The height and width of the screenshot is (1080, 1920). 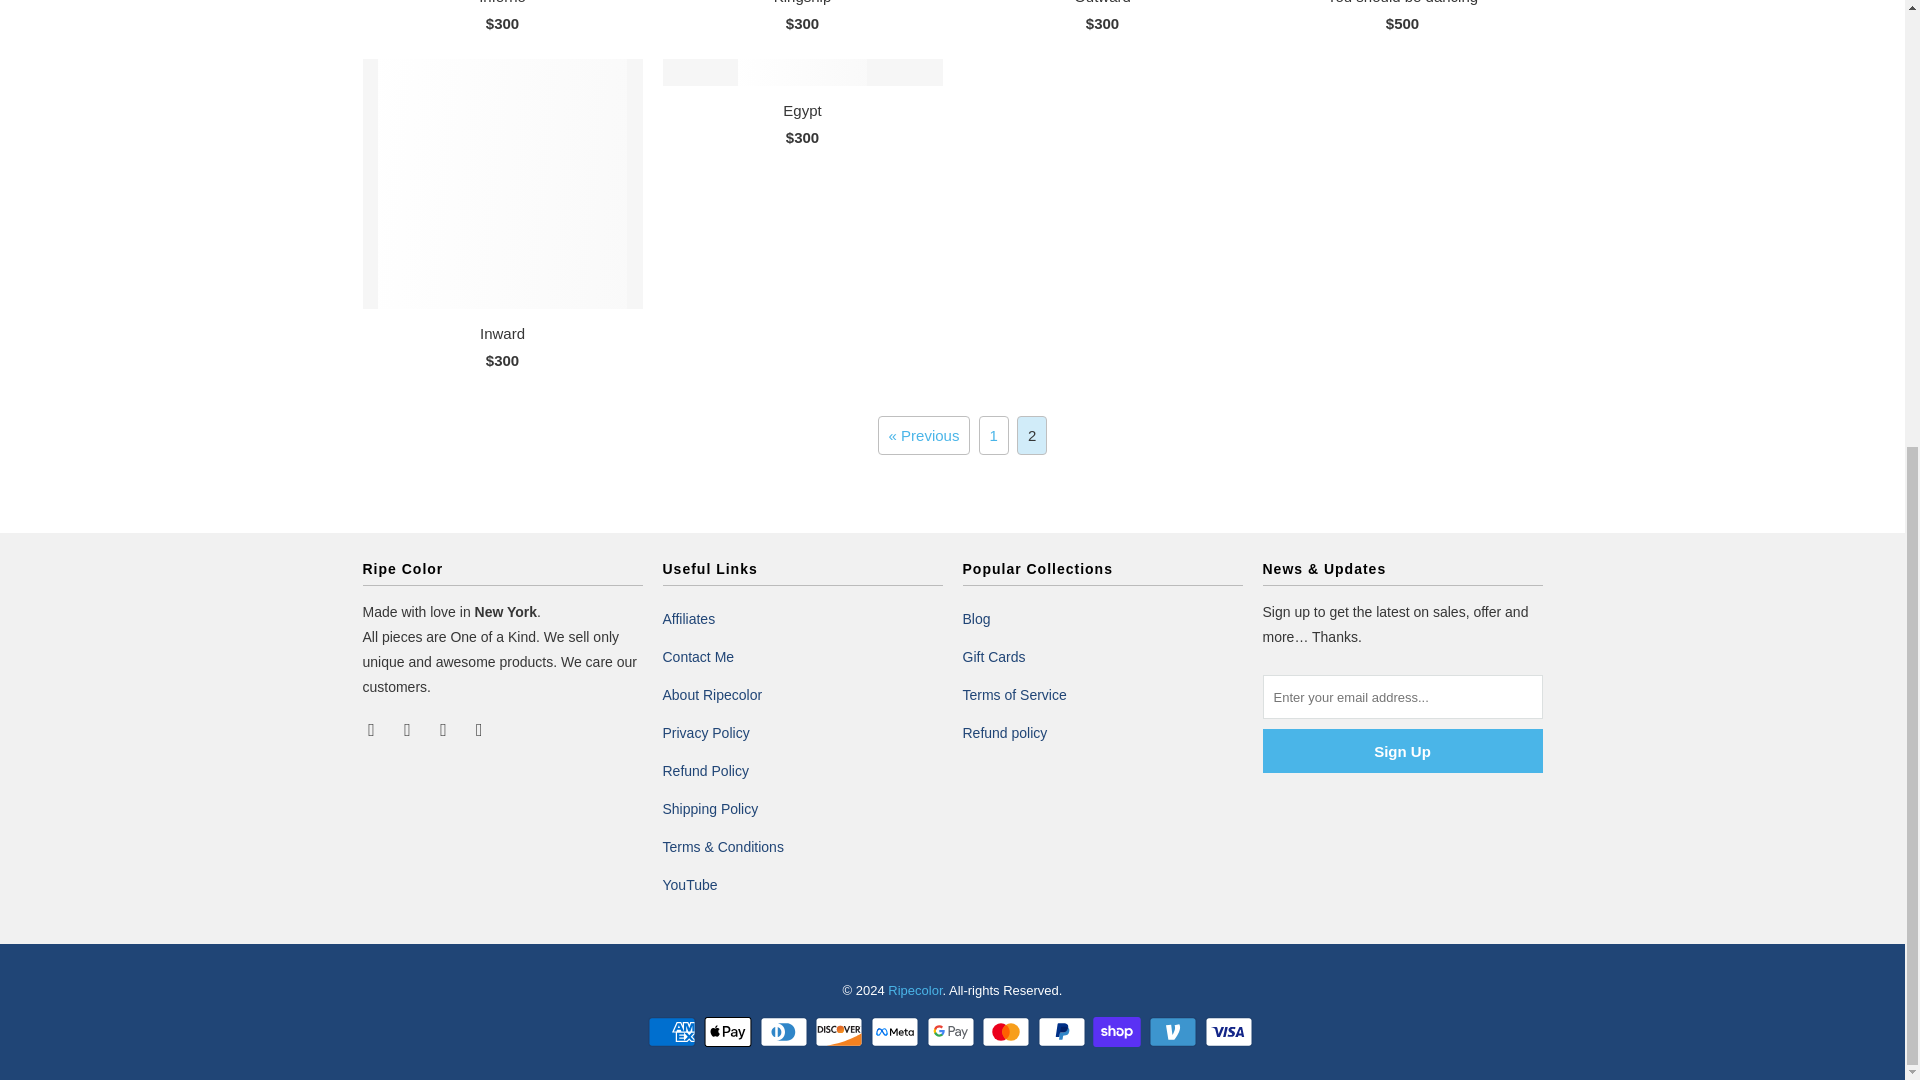 I want to click on Discover, so click(x=840, y=1032).